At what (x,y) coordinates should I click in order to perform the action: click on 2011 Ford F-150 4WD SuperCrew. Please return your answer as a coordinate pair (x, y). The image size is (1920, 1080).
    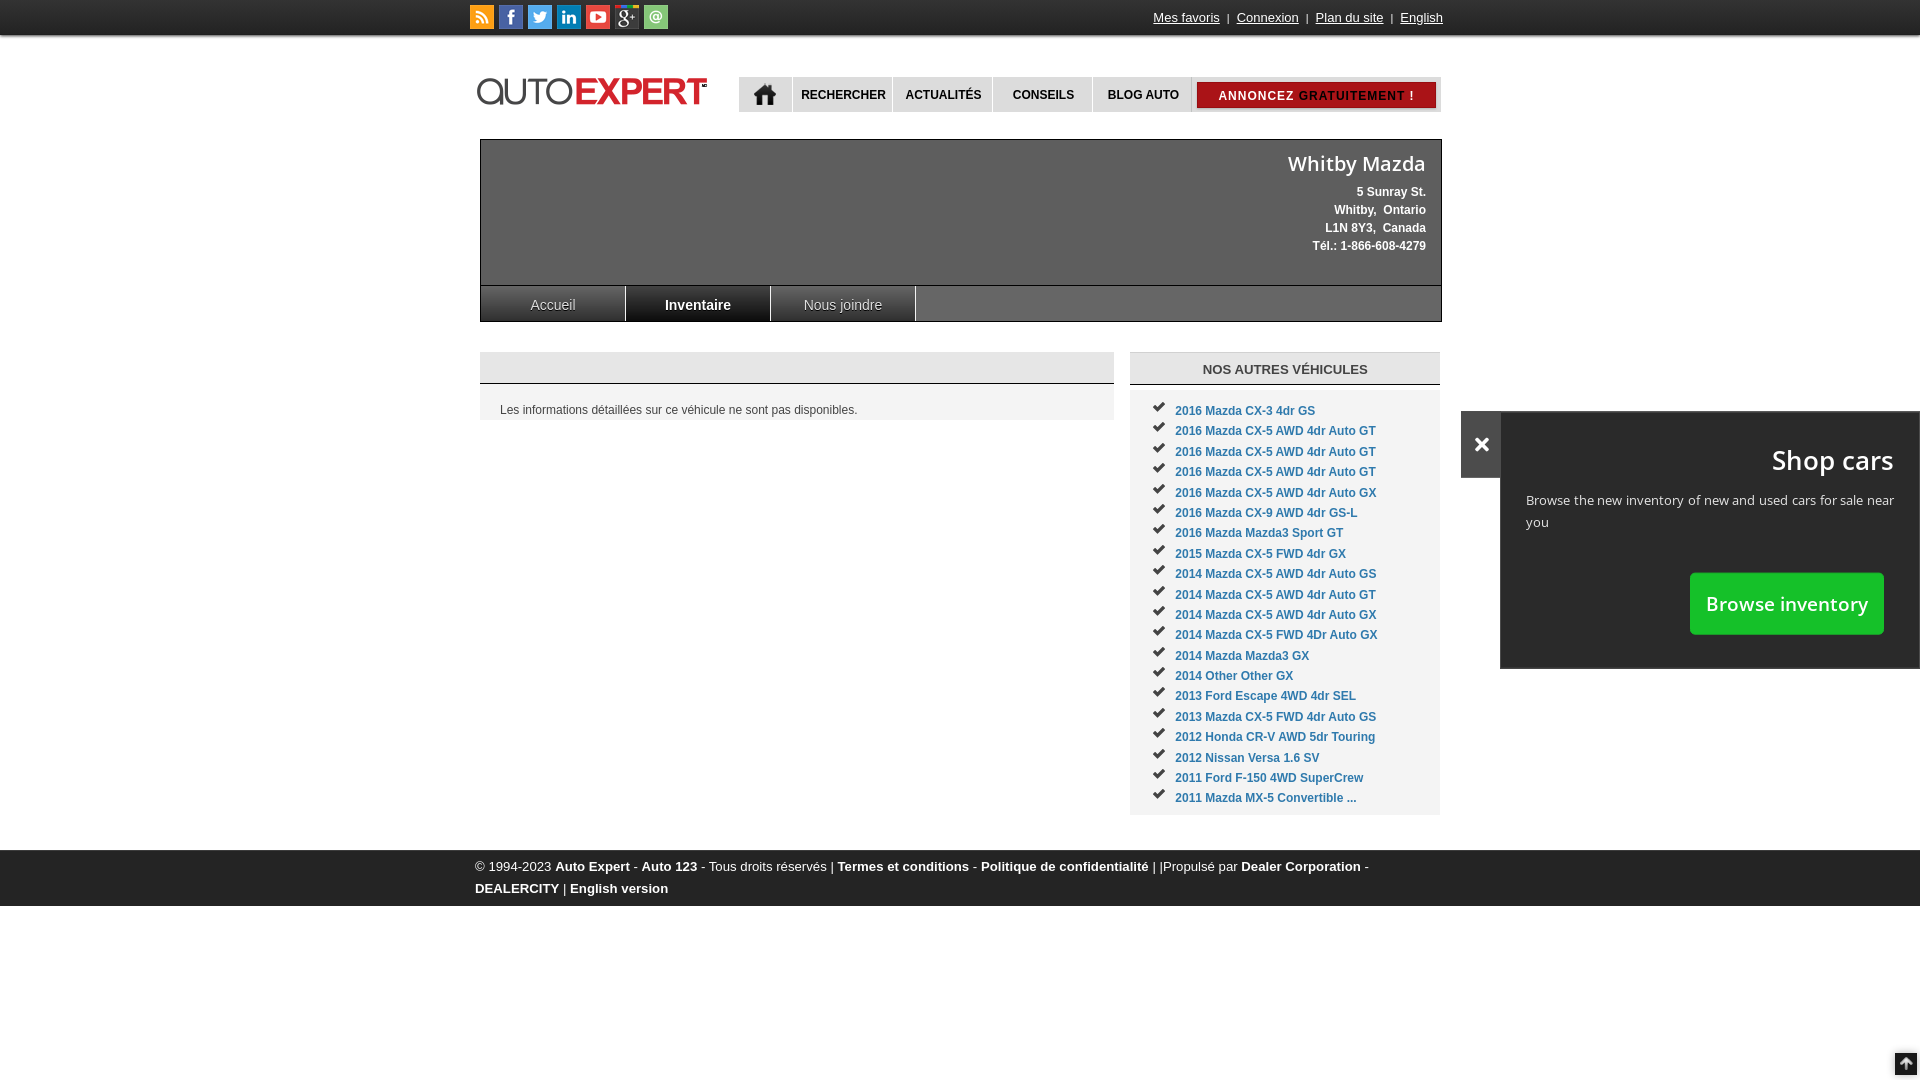
    Looking at the image, I should click on (1269, 778).